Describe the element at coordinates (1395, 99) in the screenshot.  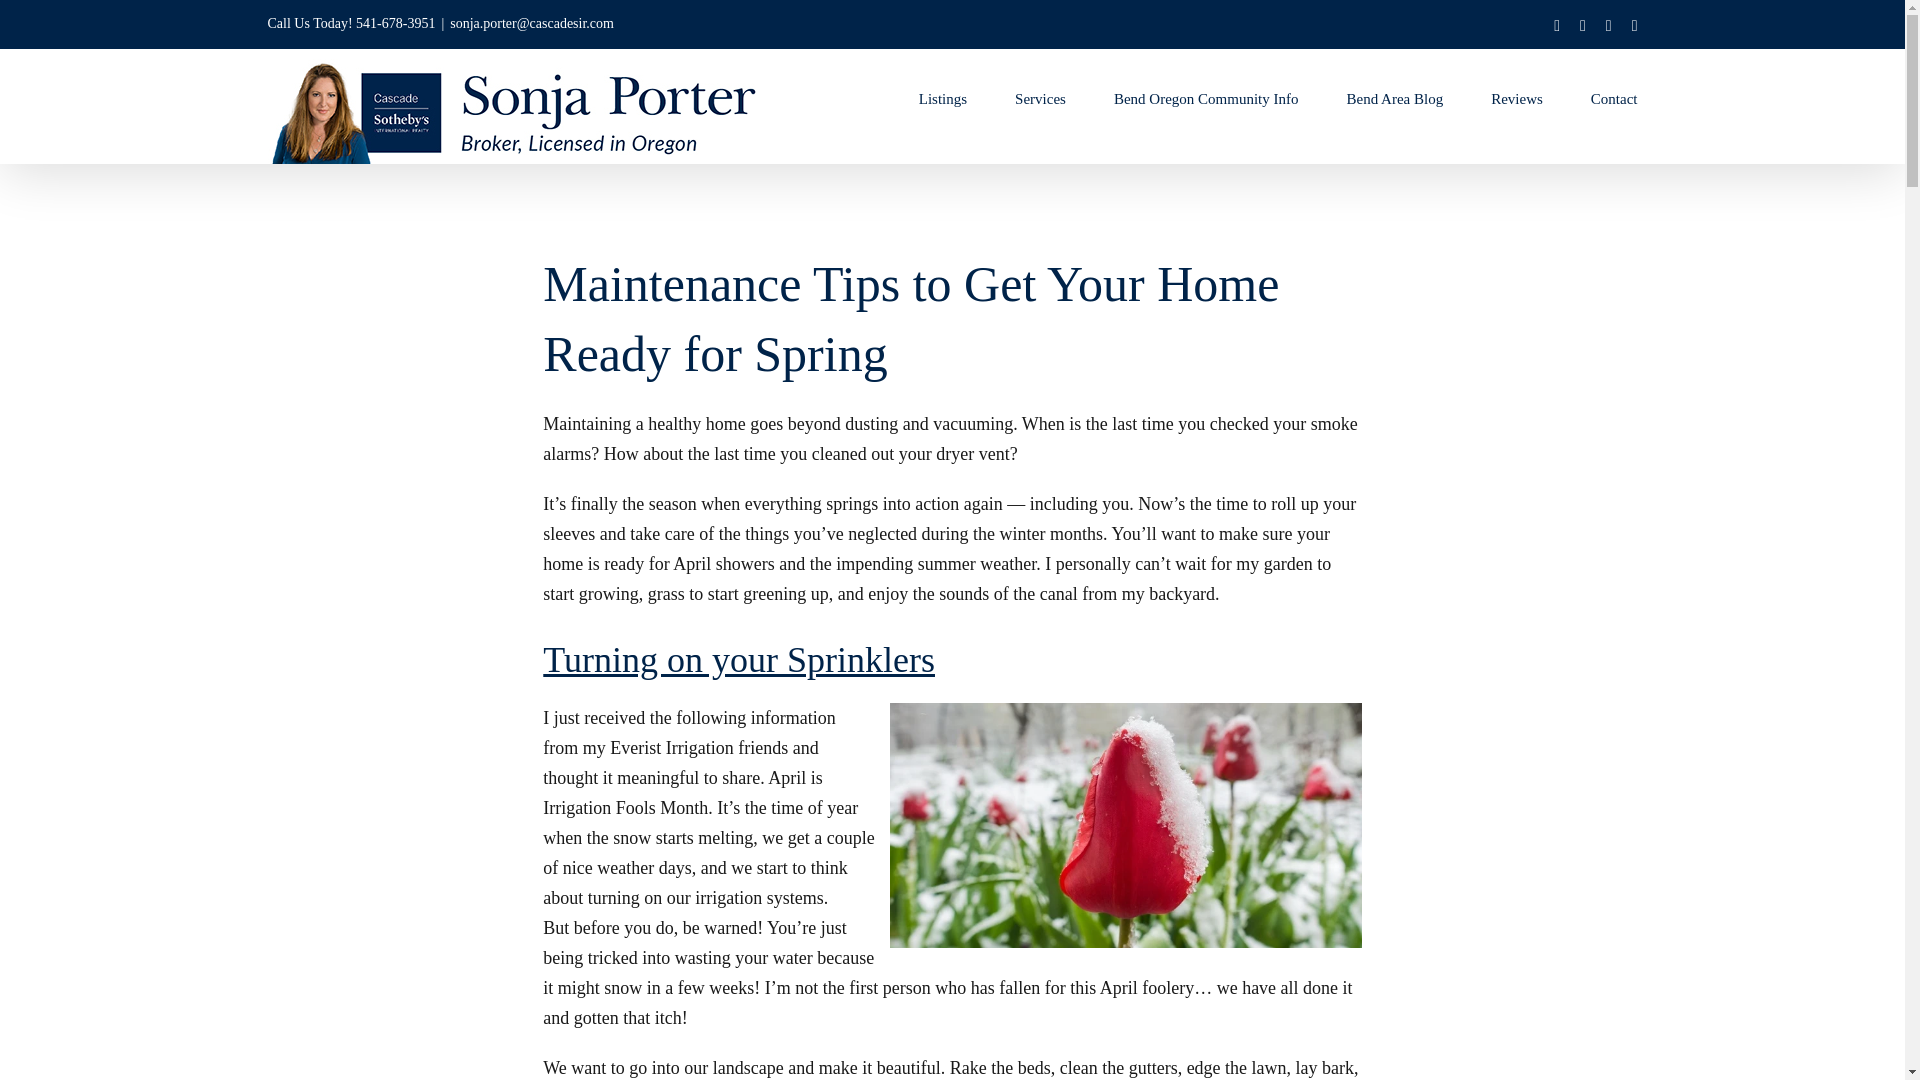
I see `Bend Area Blog` at that location.